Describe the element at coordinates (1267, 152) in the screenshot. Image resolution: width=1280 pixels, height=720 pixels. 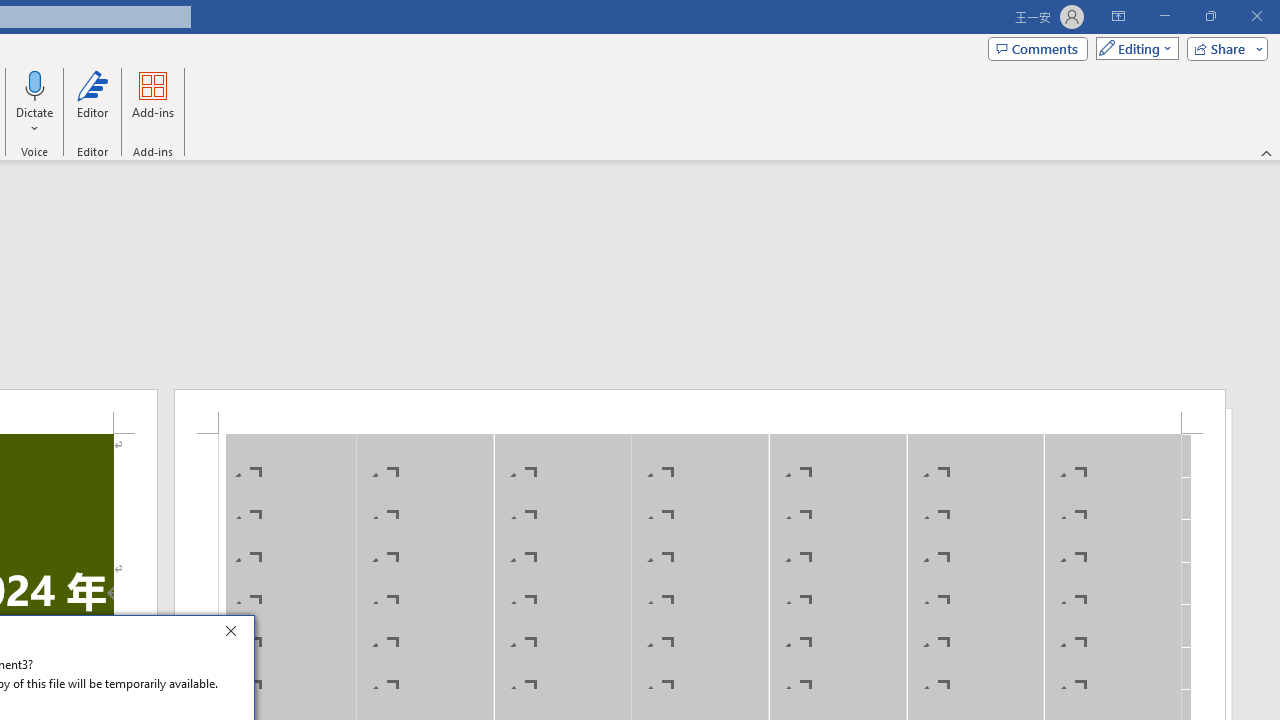
I see `Collapse the Ribbon` at that location.